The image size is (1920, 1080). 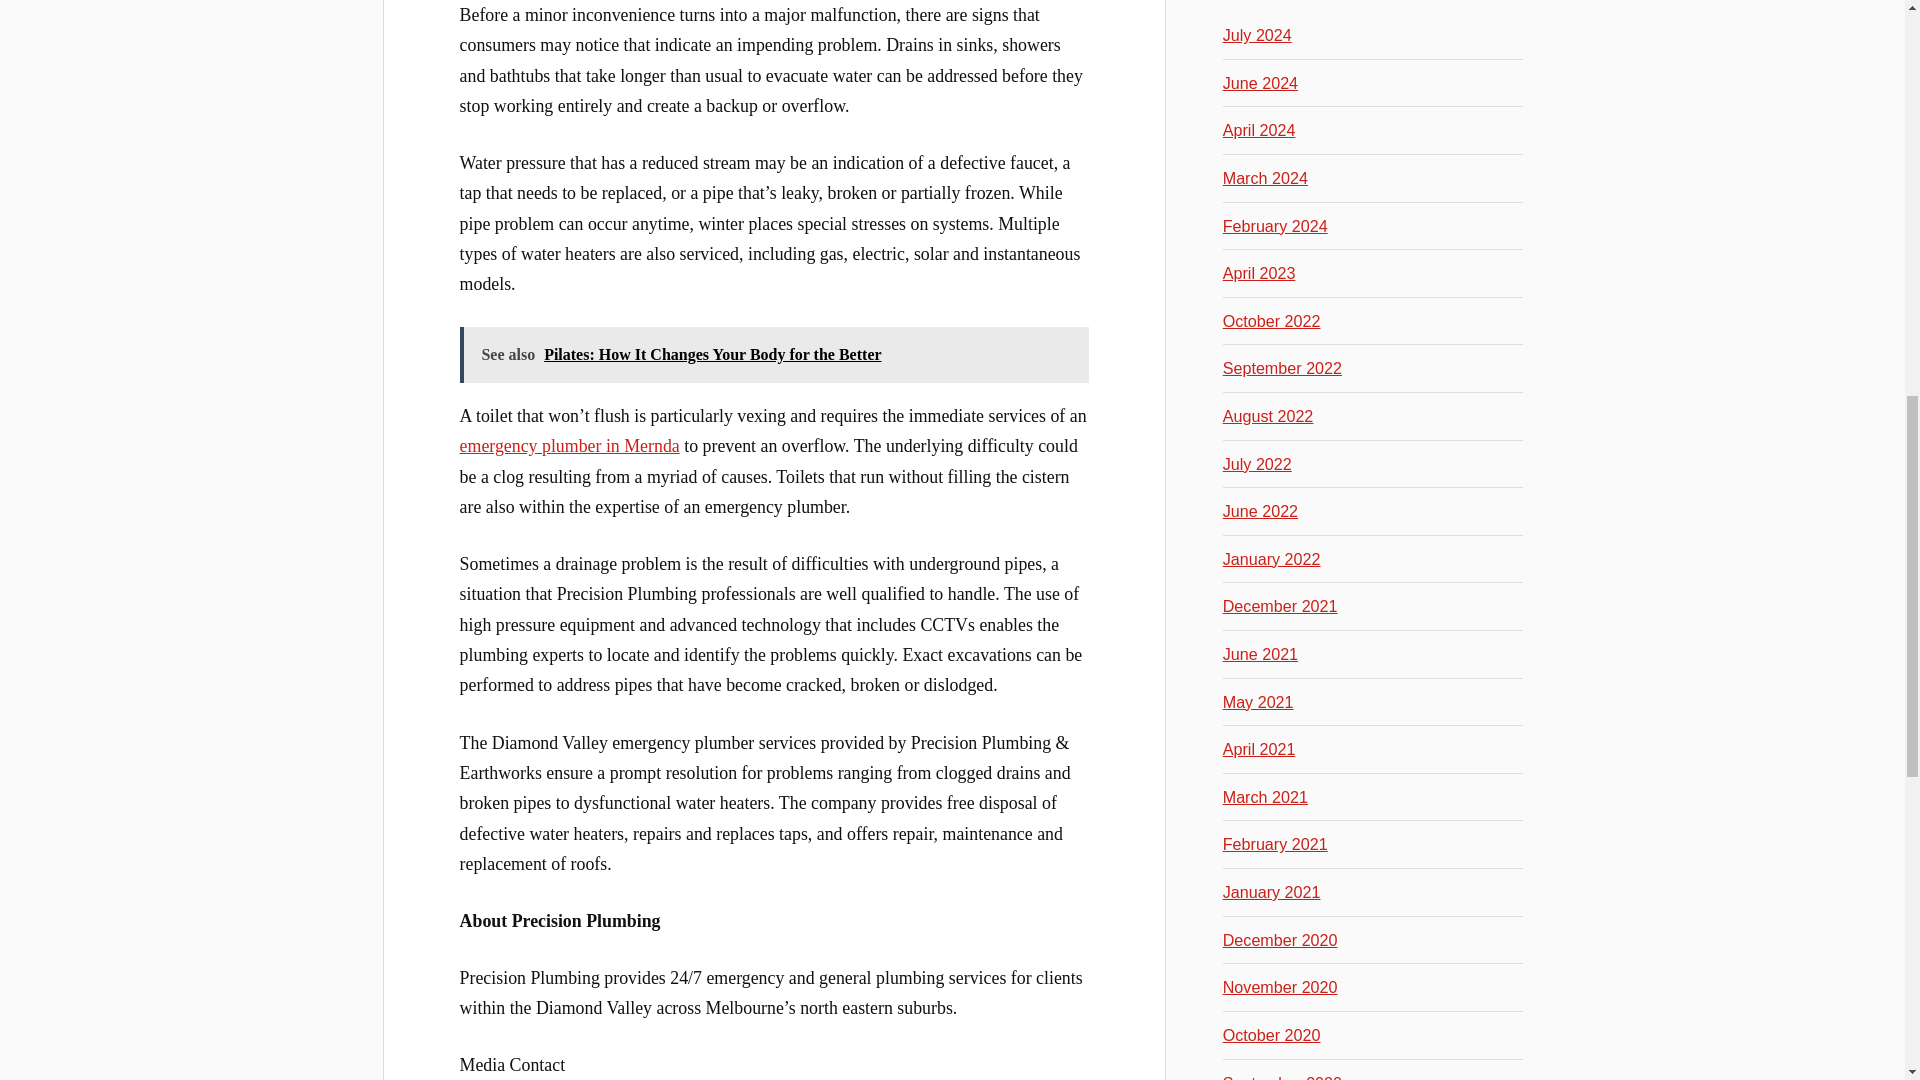 I want to click on April 2024, so click(x=1260, y=130).